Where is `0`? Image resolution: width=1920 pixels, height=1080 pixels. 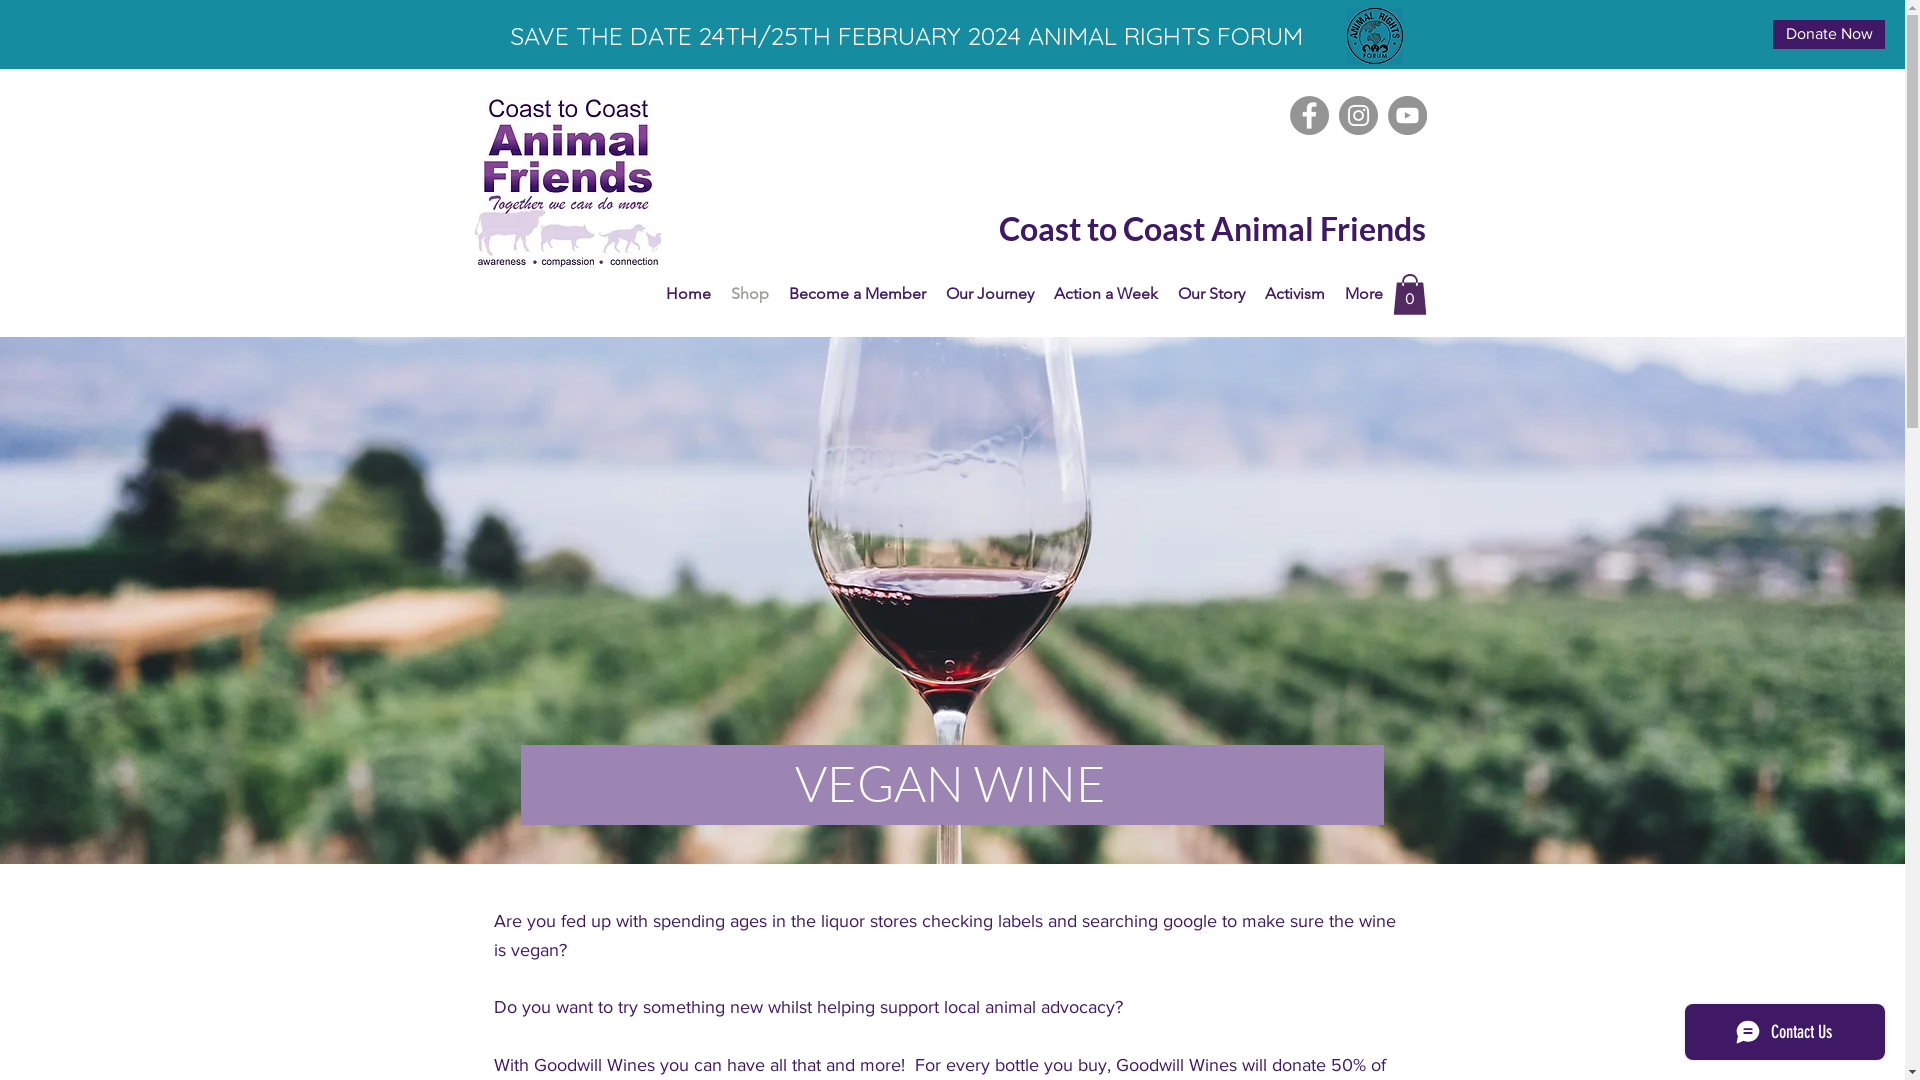
0 is located at coordinates (1409, 294).